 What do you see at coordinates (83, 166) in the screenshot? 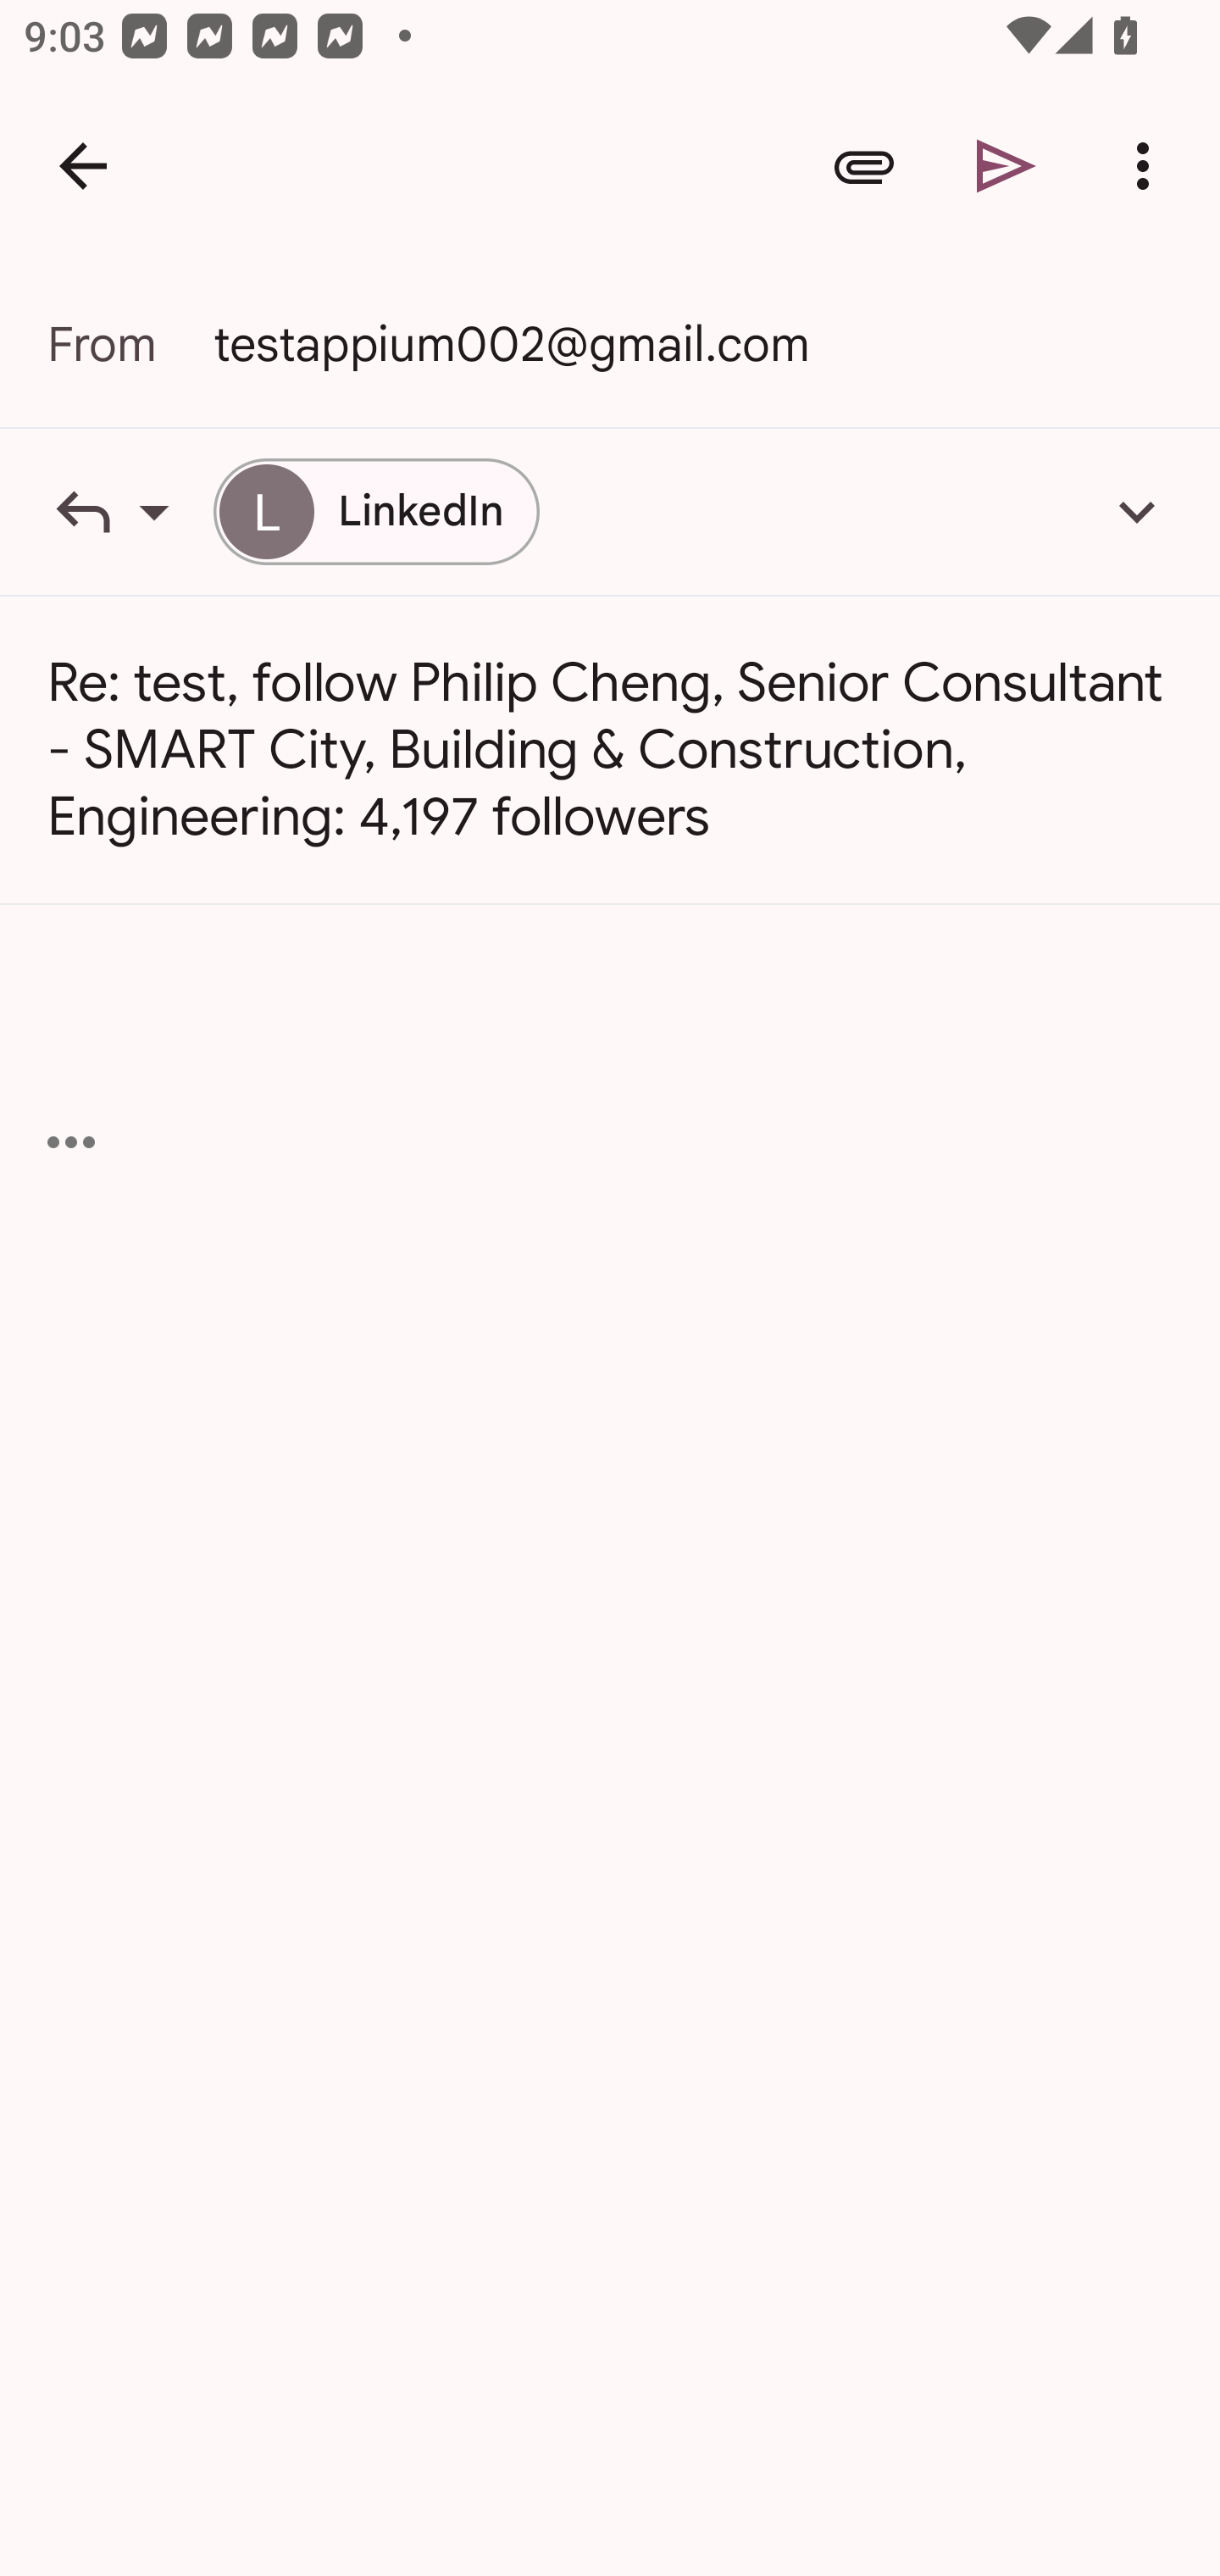
I see `Navigate up` at bounding box center [83, 166].